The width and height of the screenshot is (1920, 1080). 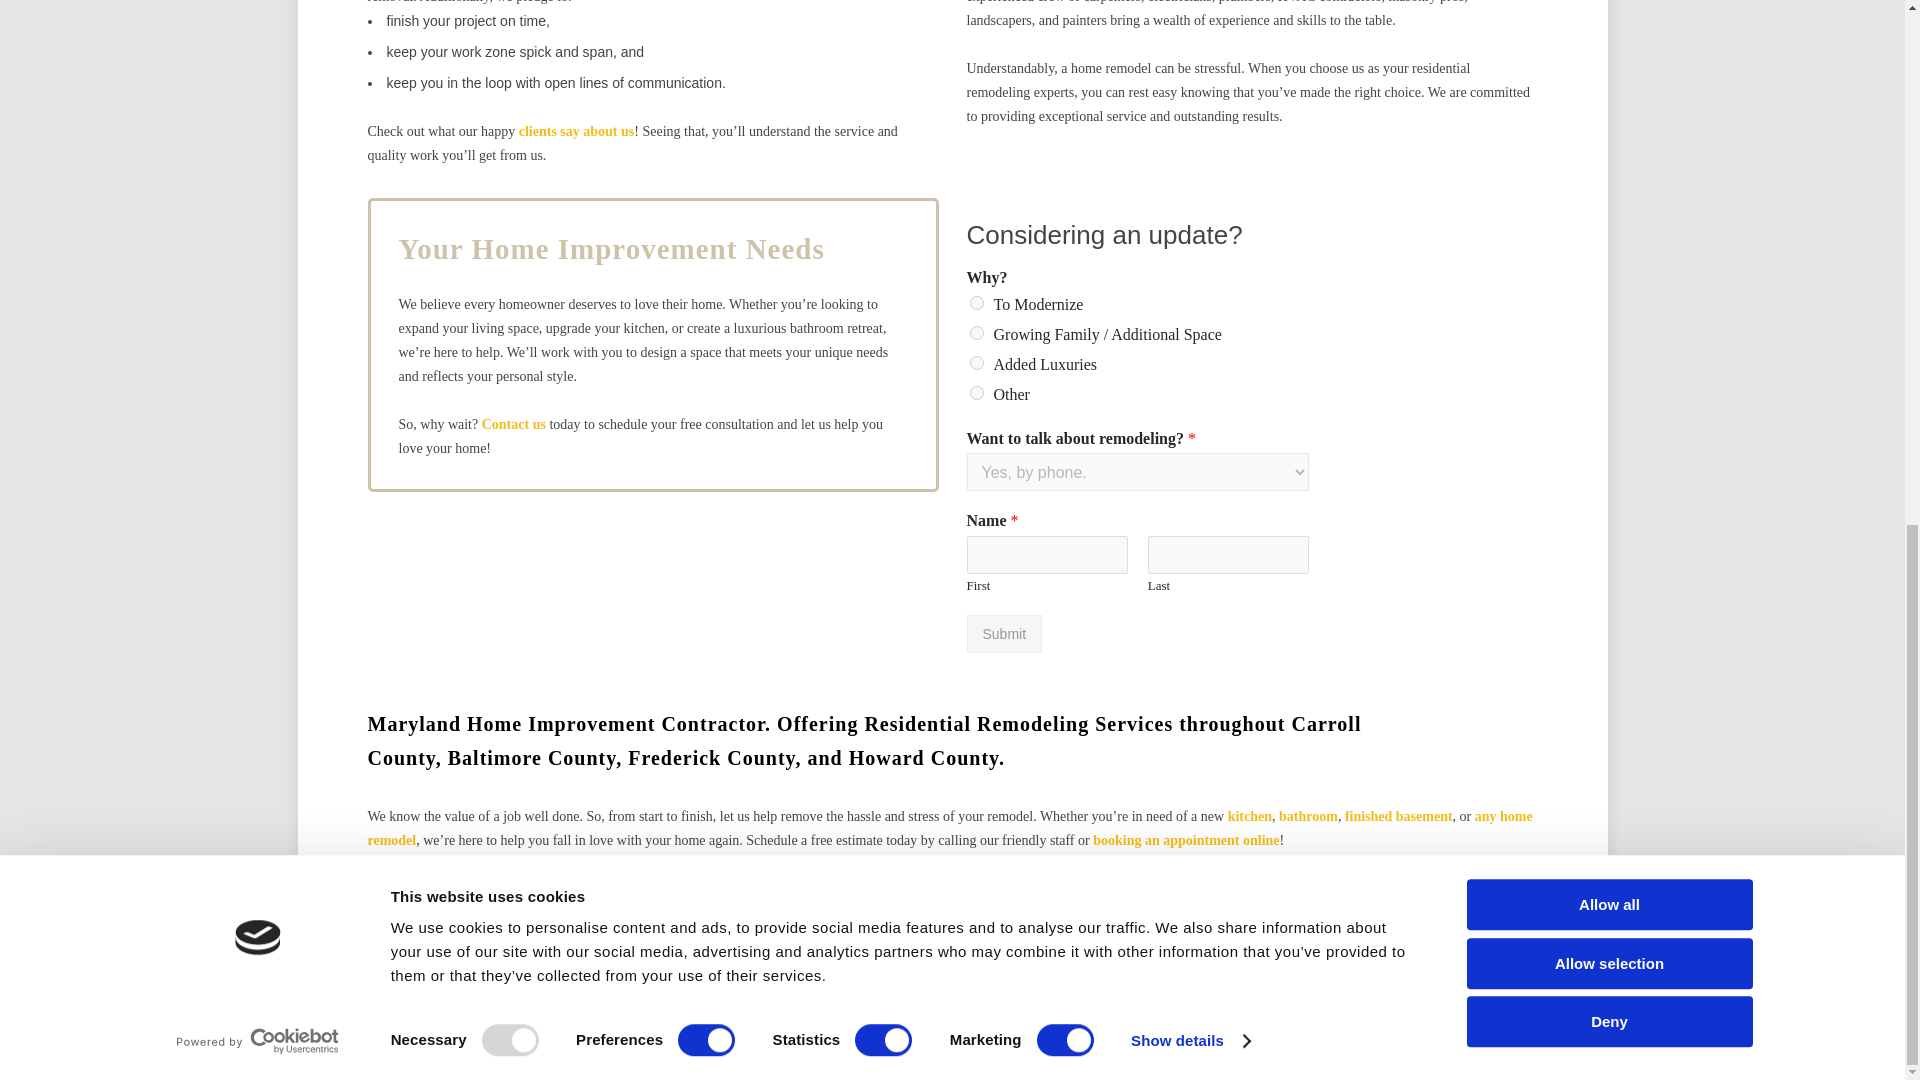 What do you see at coordinates (976, 363) in the screenshot?
I see `Added Luxuries` at bounding box center [976, 363].